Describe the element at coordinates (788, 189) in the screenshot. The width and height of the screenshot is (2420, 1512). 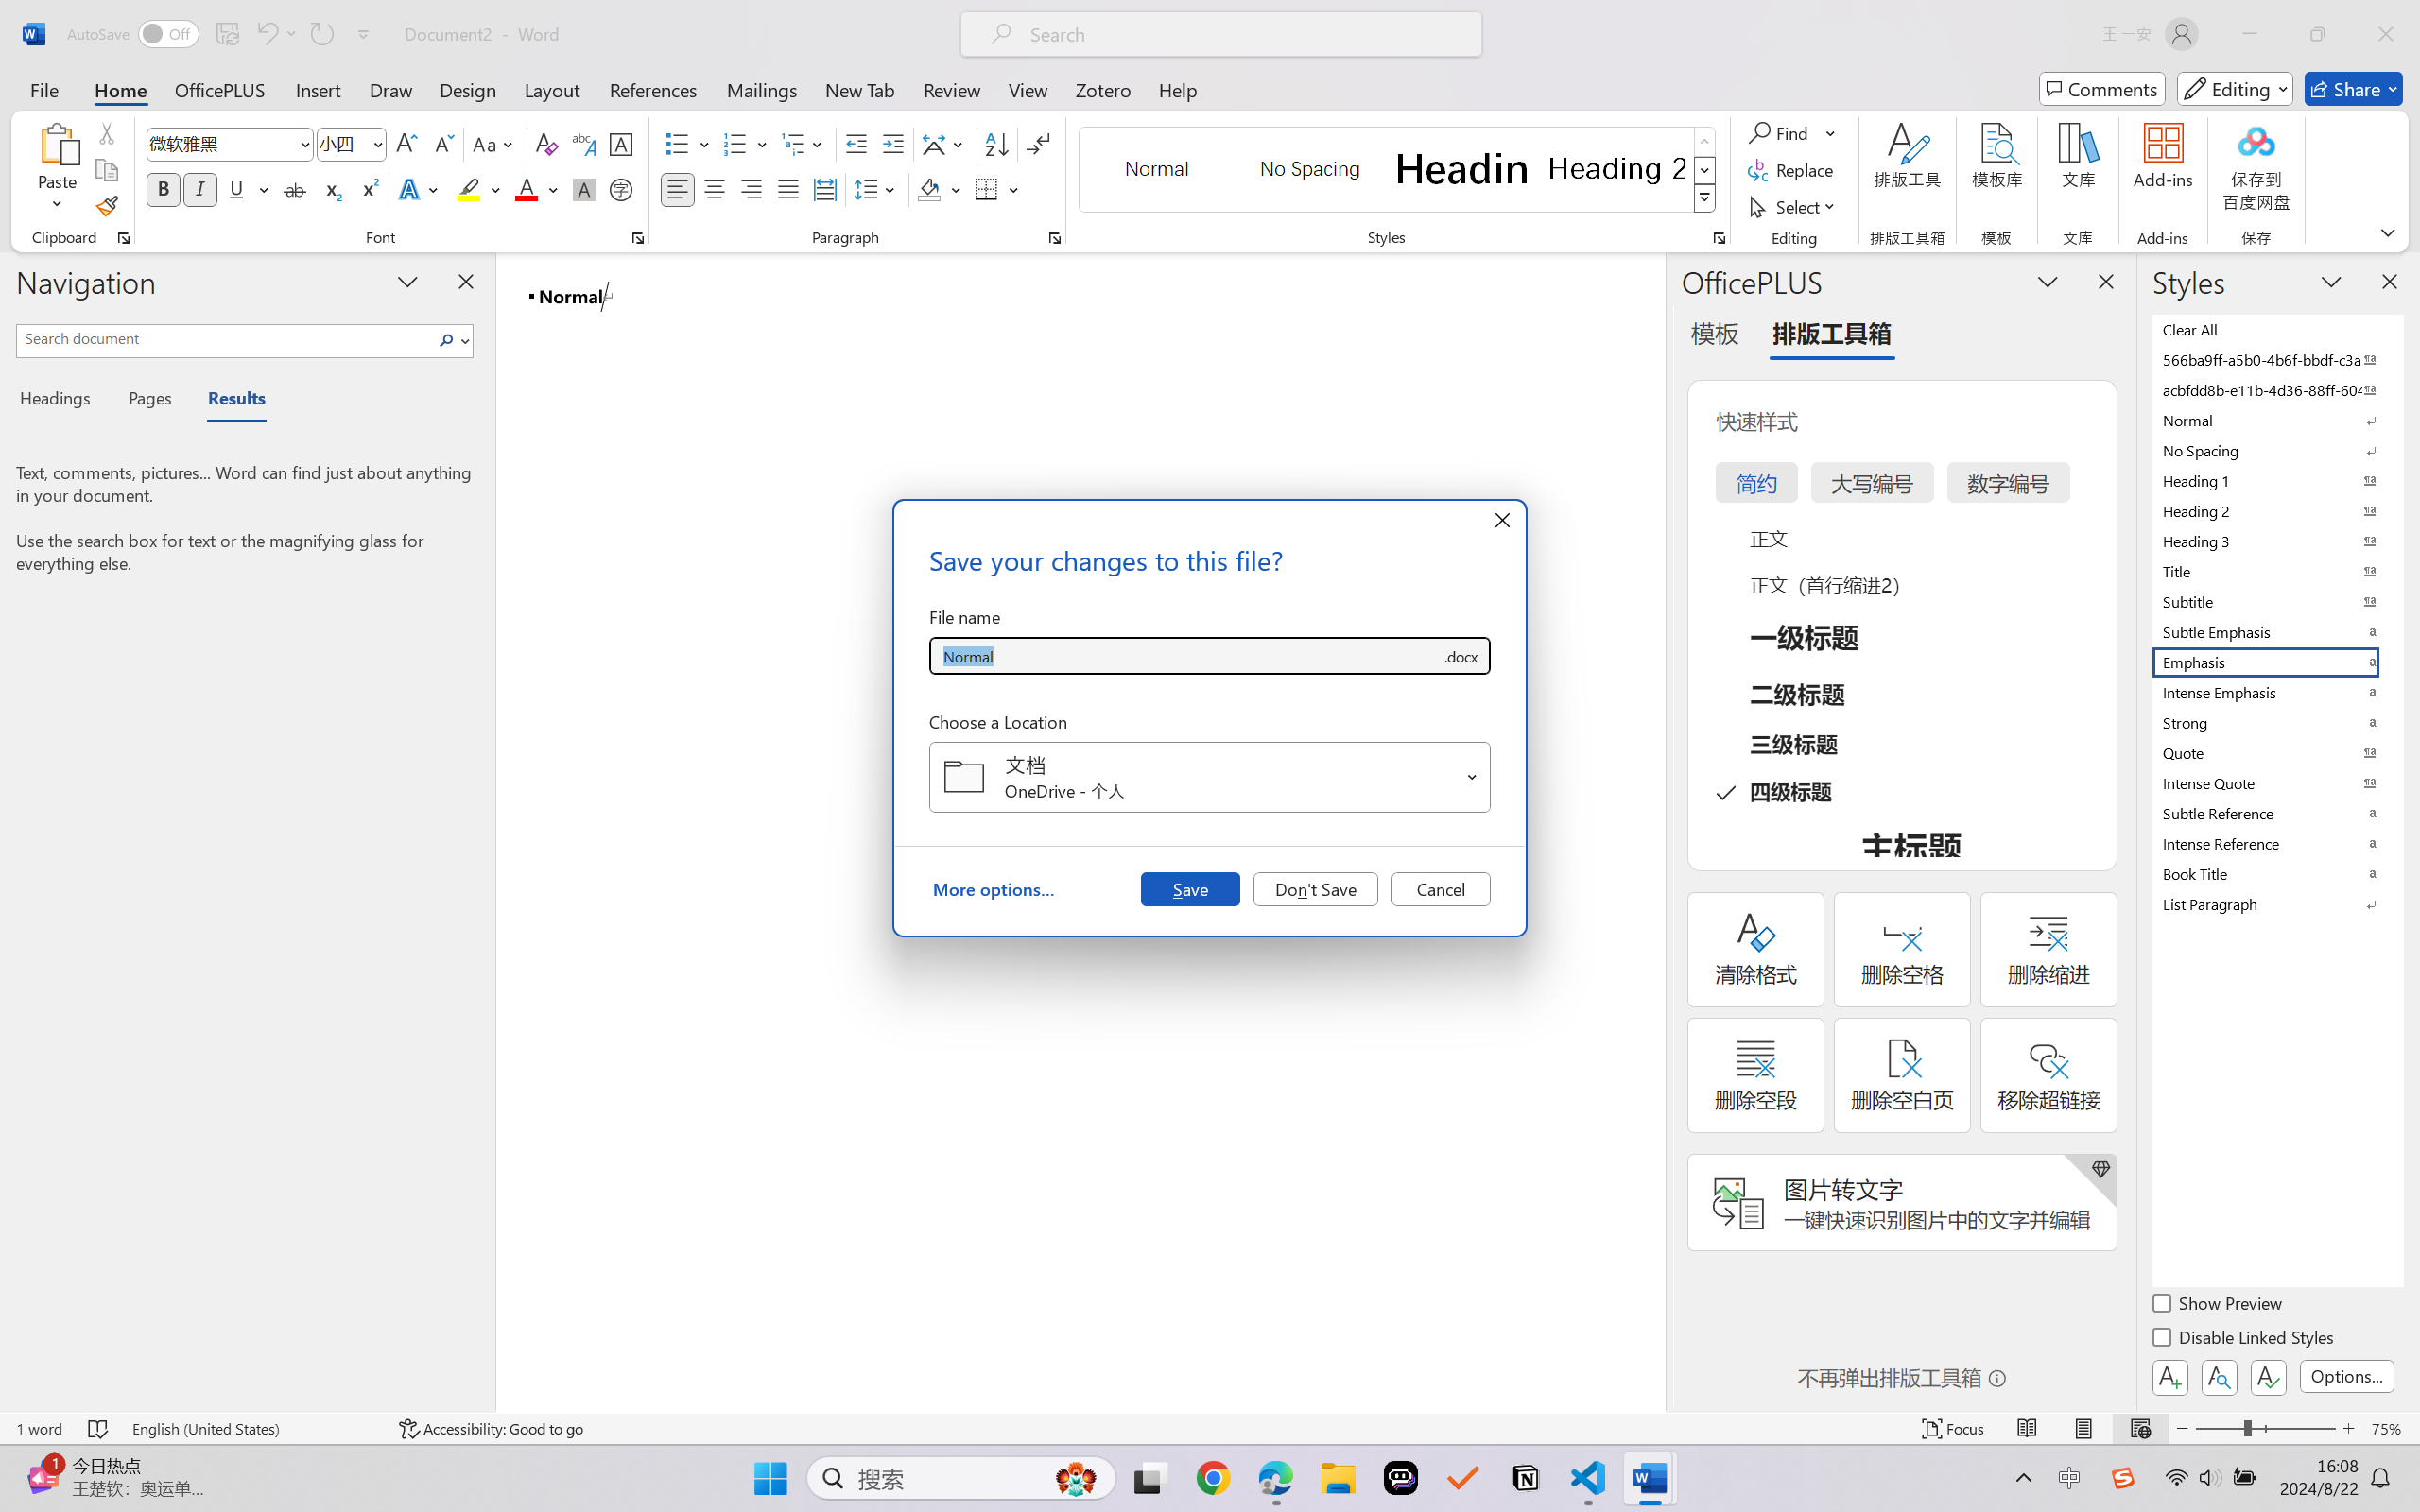
I see `Justify` at that location.